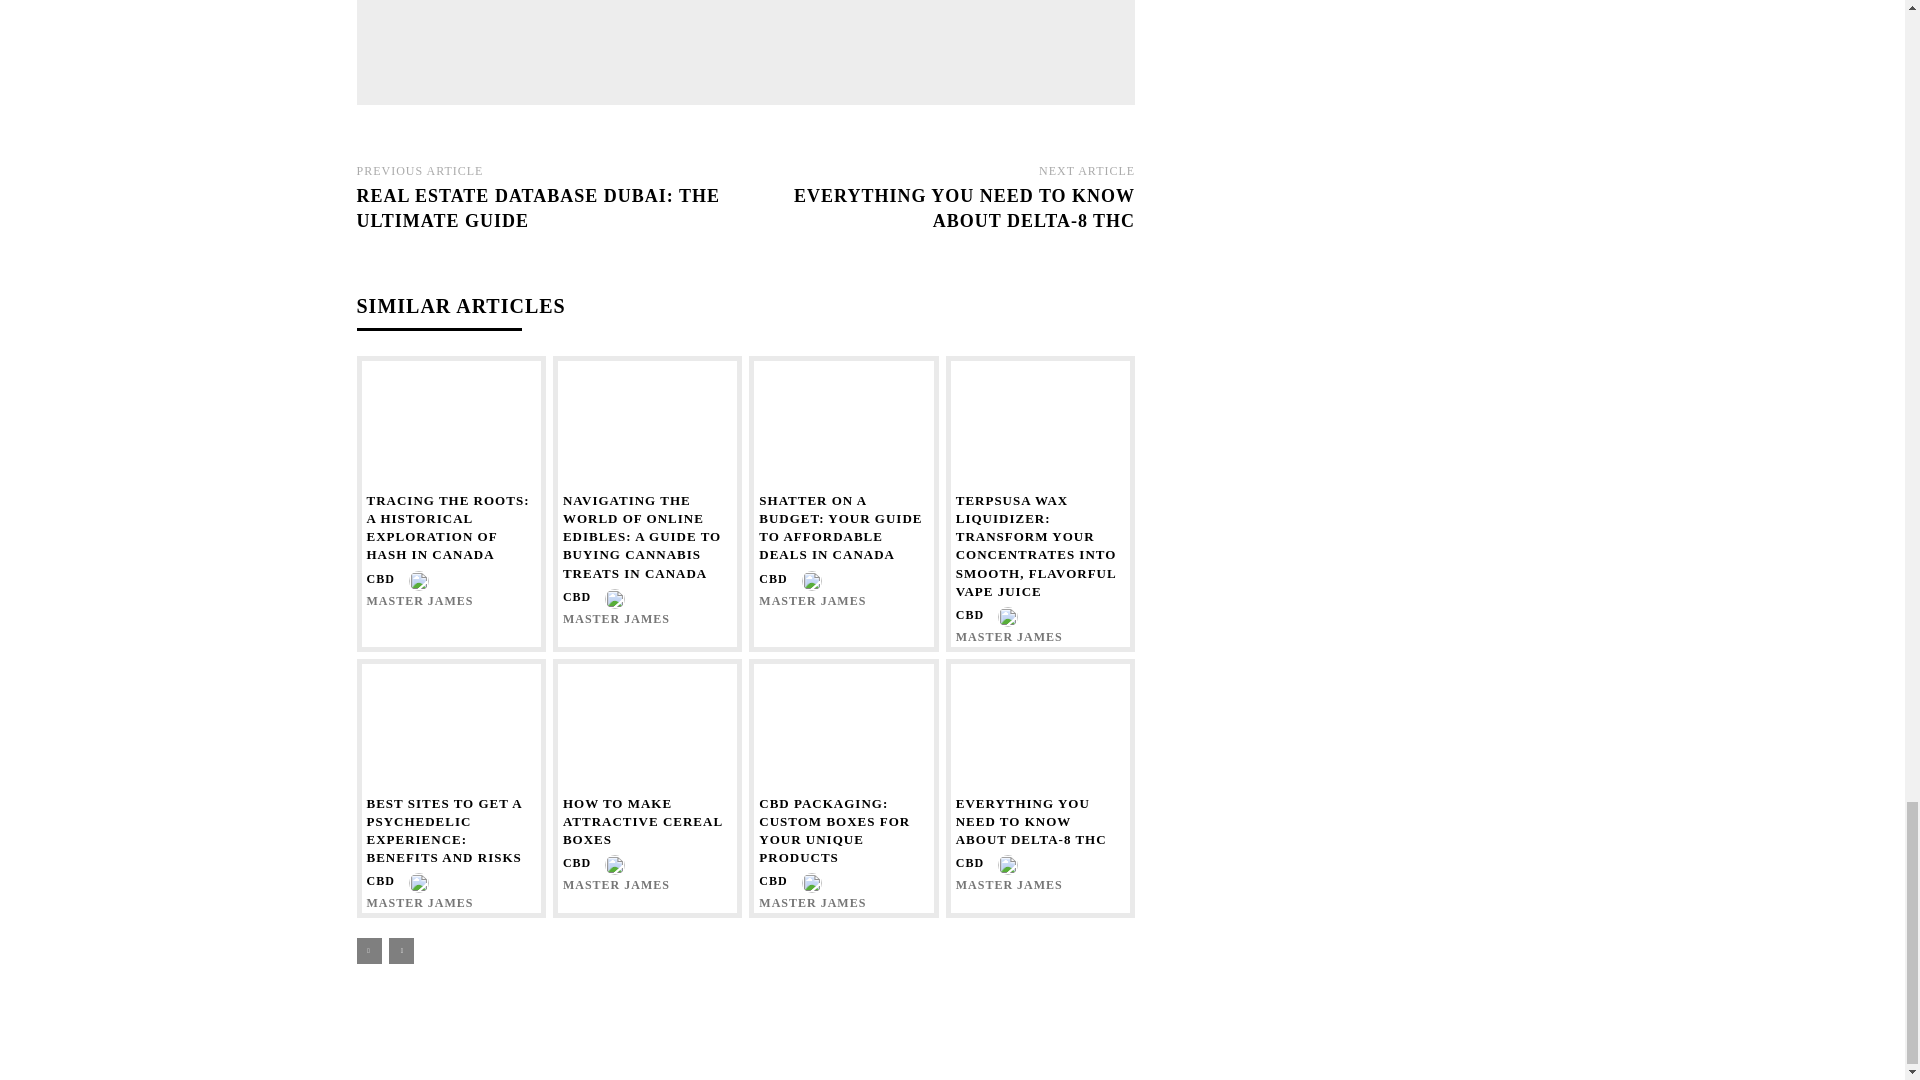 The height and width of the screenshot is (1080, 1920). Describe the element at coordinates (628, 42) in the screenshot. I see `Master James` at that location.